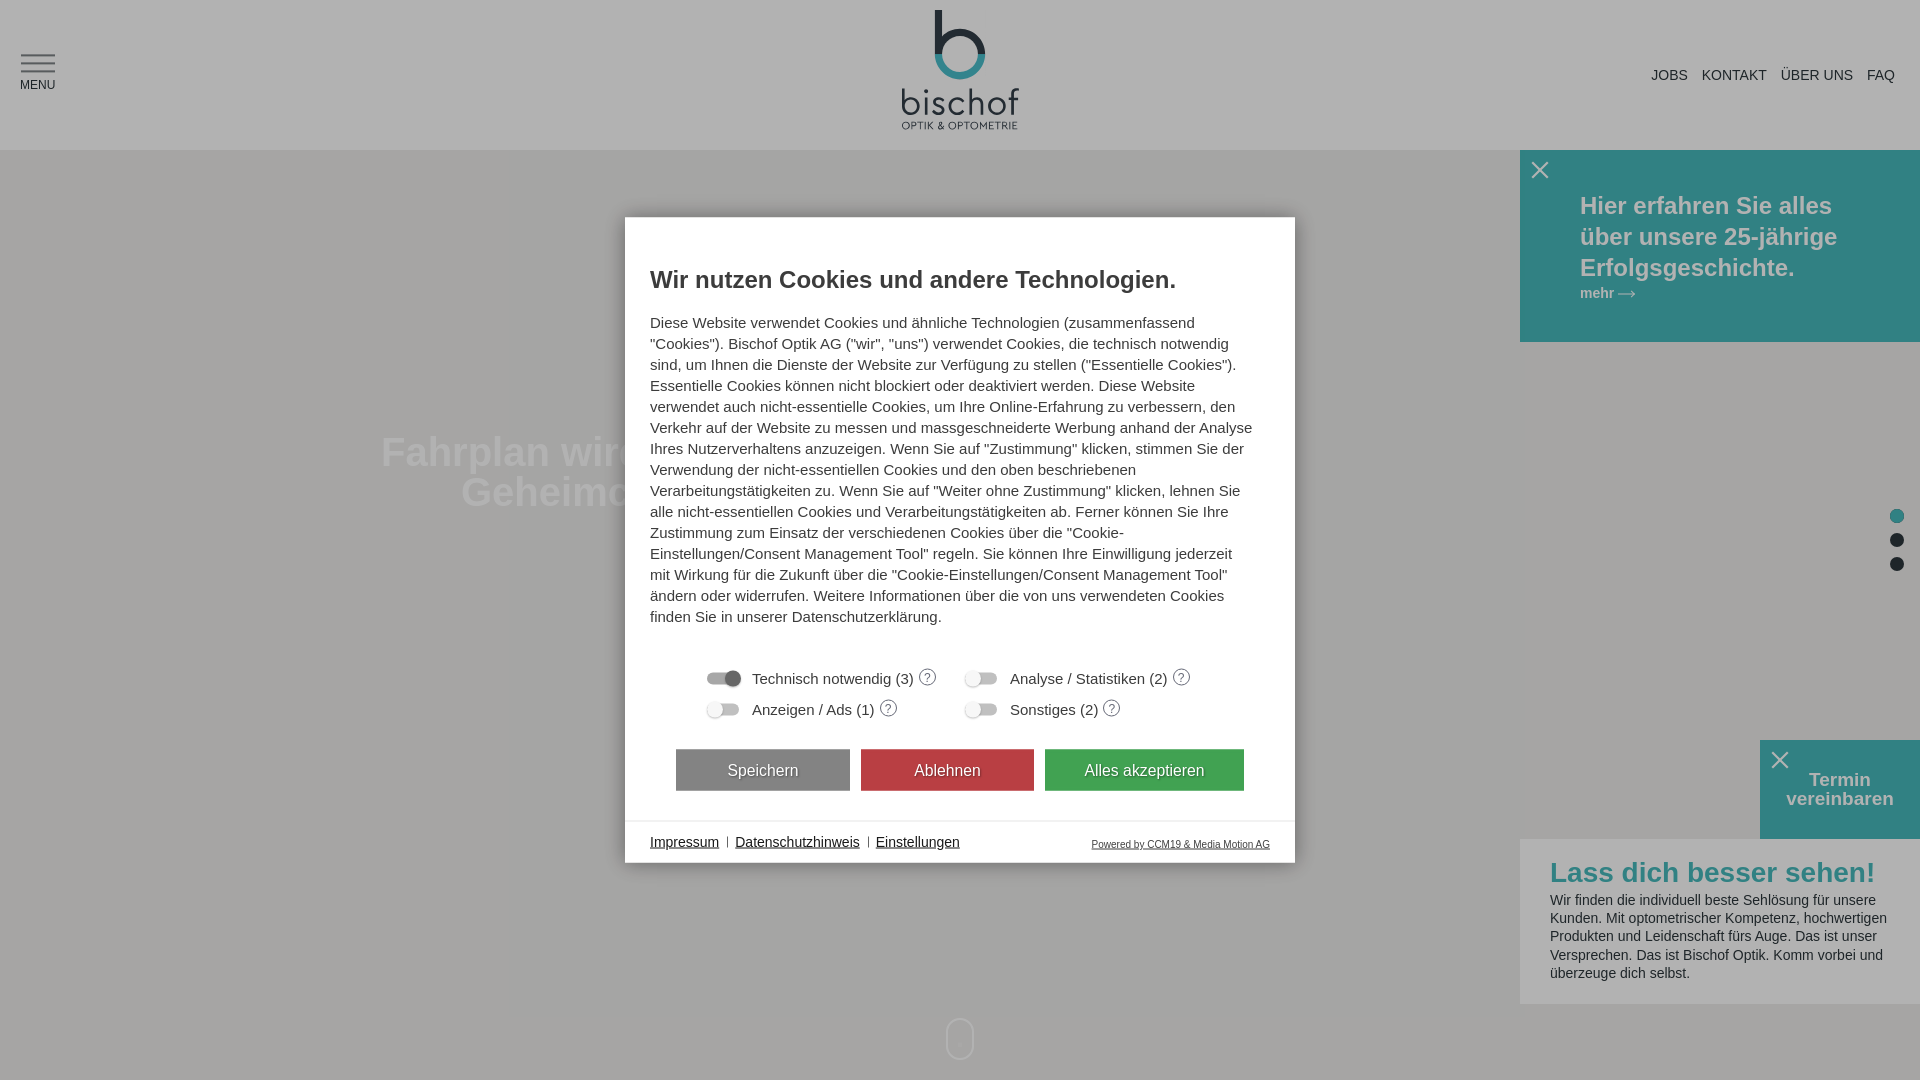 This screenshot has height=1080, width=1920. I want to click on Einstellungen, so click(918, 842).